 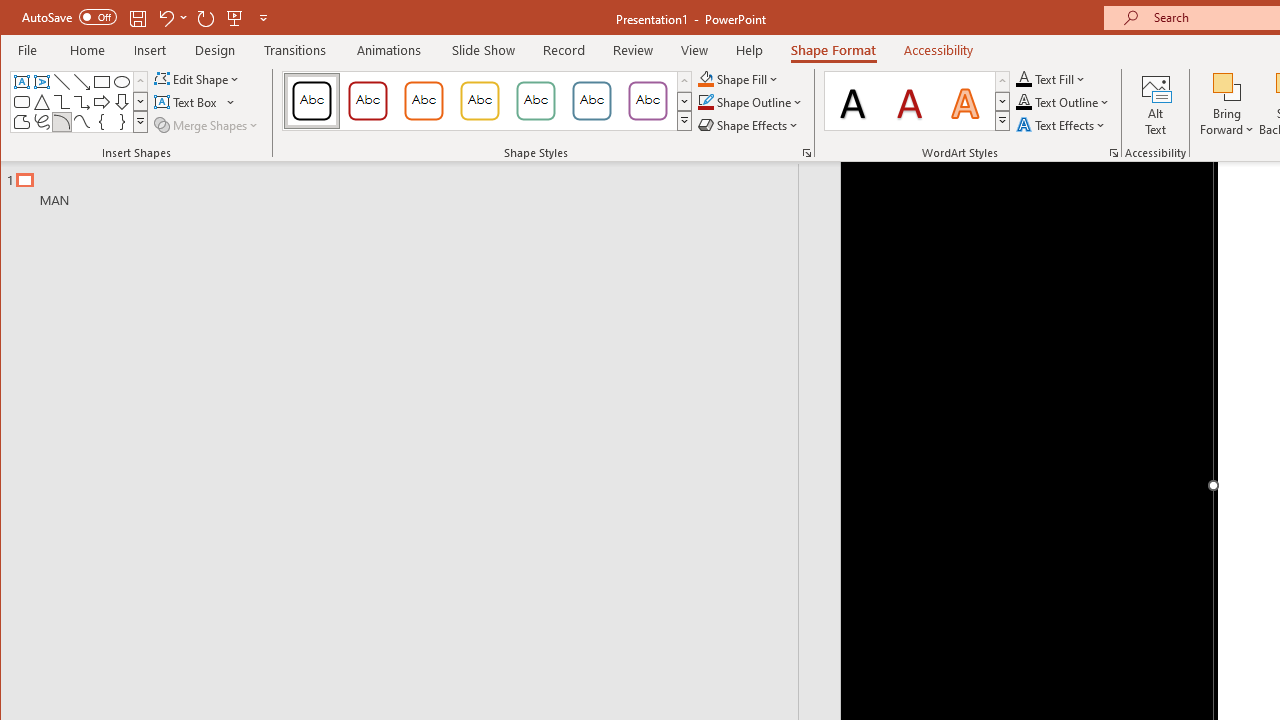 What do you see at coordinates (1002, 120) in the screenshot?
I see `Class: NetUIImage` at bounding box center [1002, 120].